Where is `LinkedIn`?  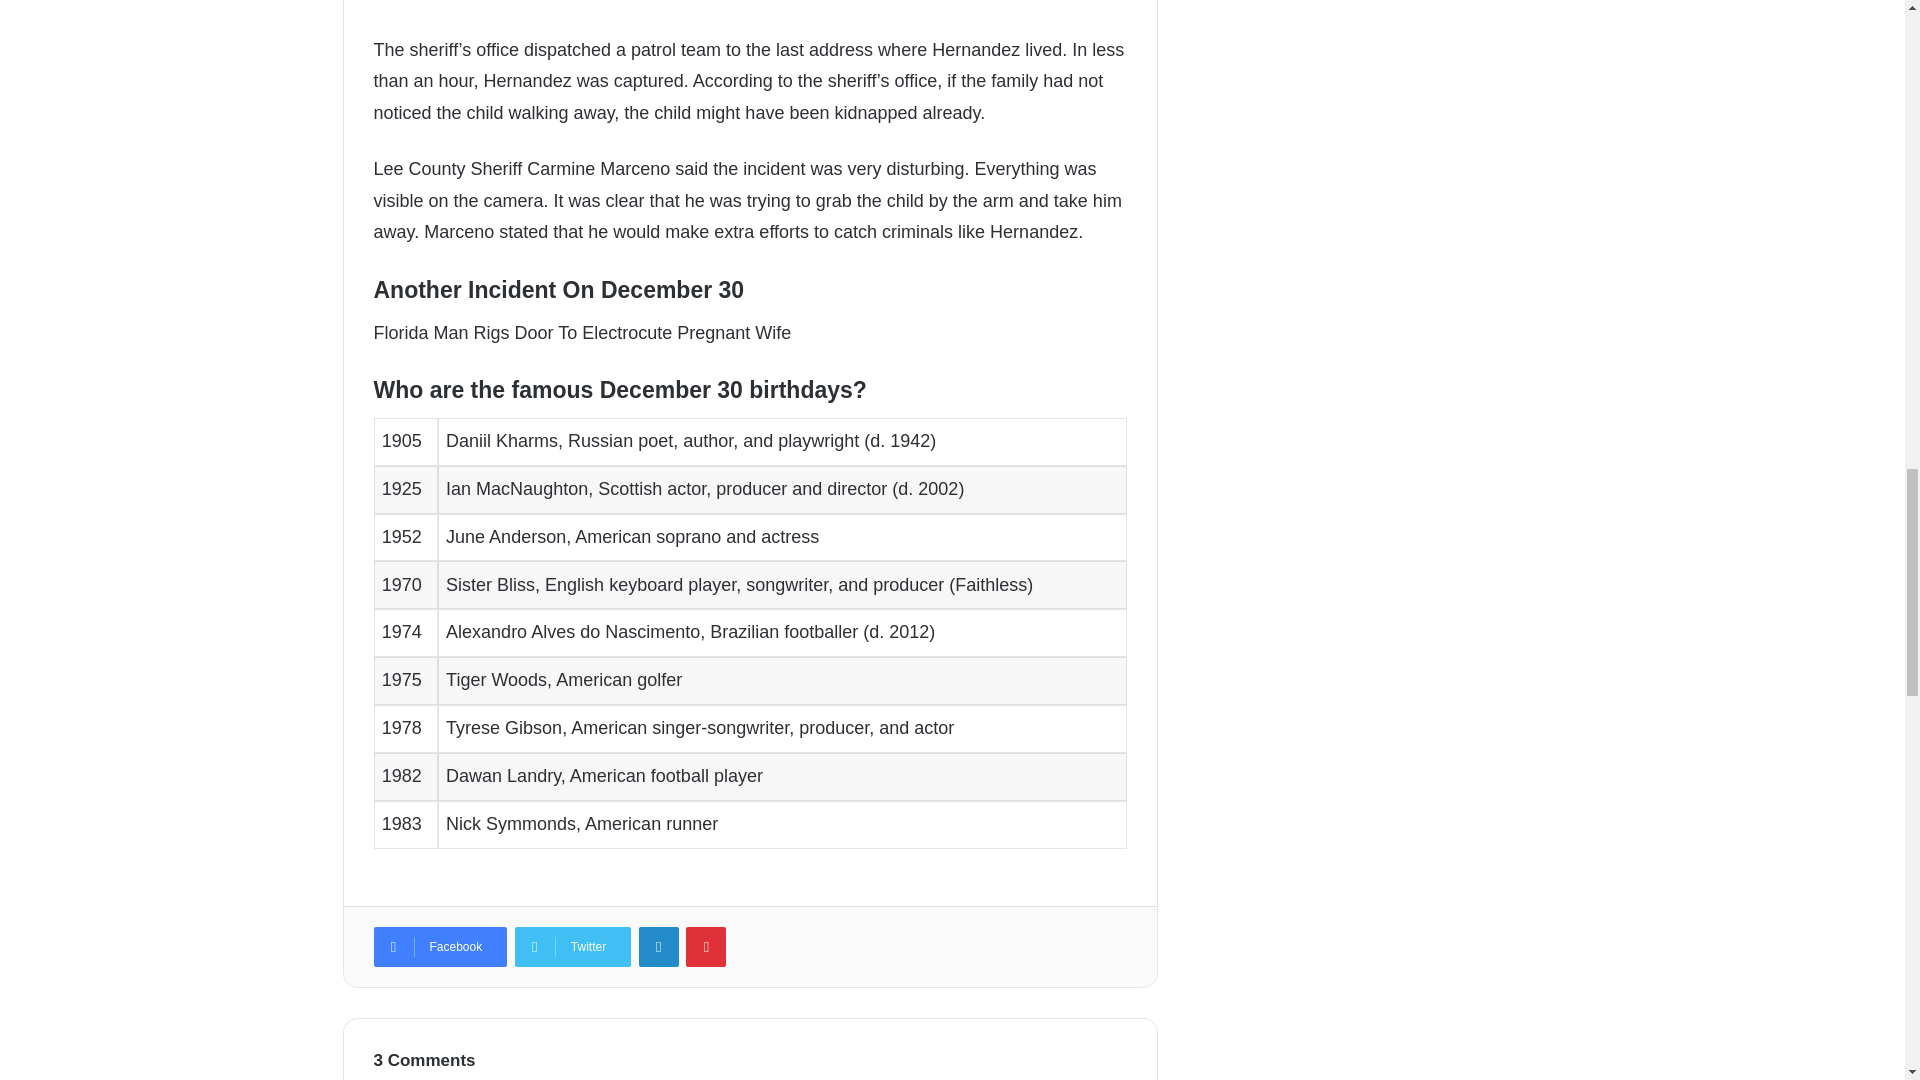
LinkedIn is located at coordinates (659, 946).